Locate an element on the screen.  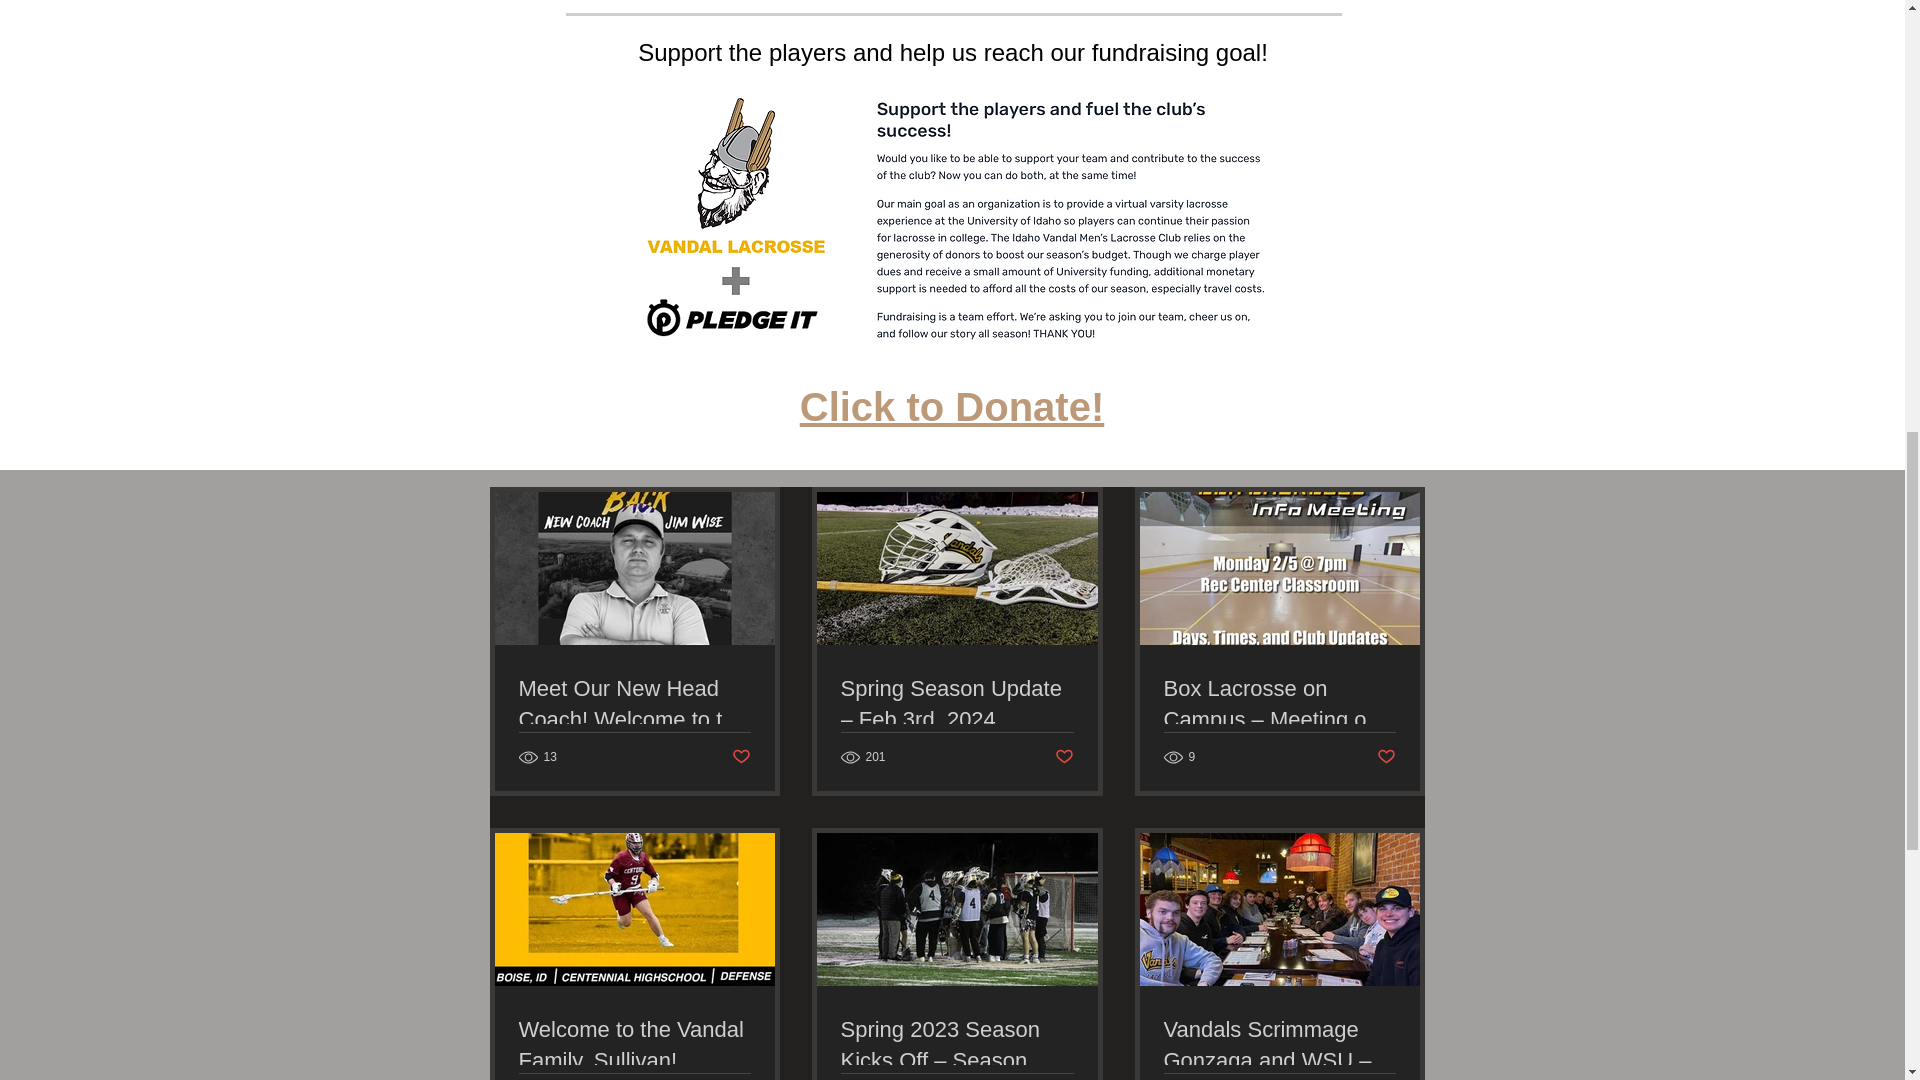
Post not marked as liked is located at coordinates (740, 757).